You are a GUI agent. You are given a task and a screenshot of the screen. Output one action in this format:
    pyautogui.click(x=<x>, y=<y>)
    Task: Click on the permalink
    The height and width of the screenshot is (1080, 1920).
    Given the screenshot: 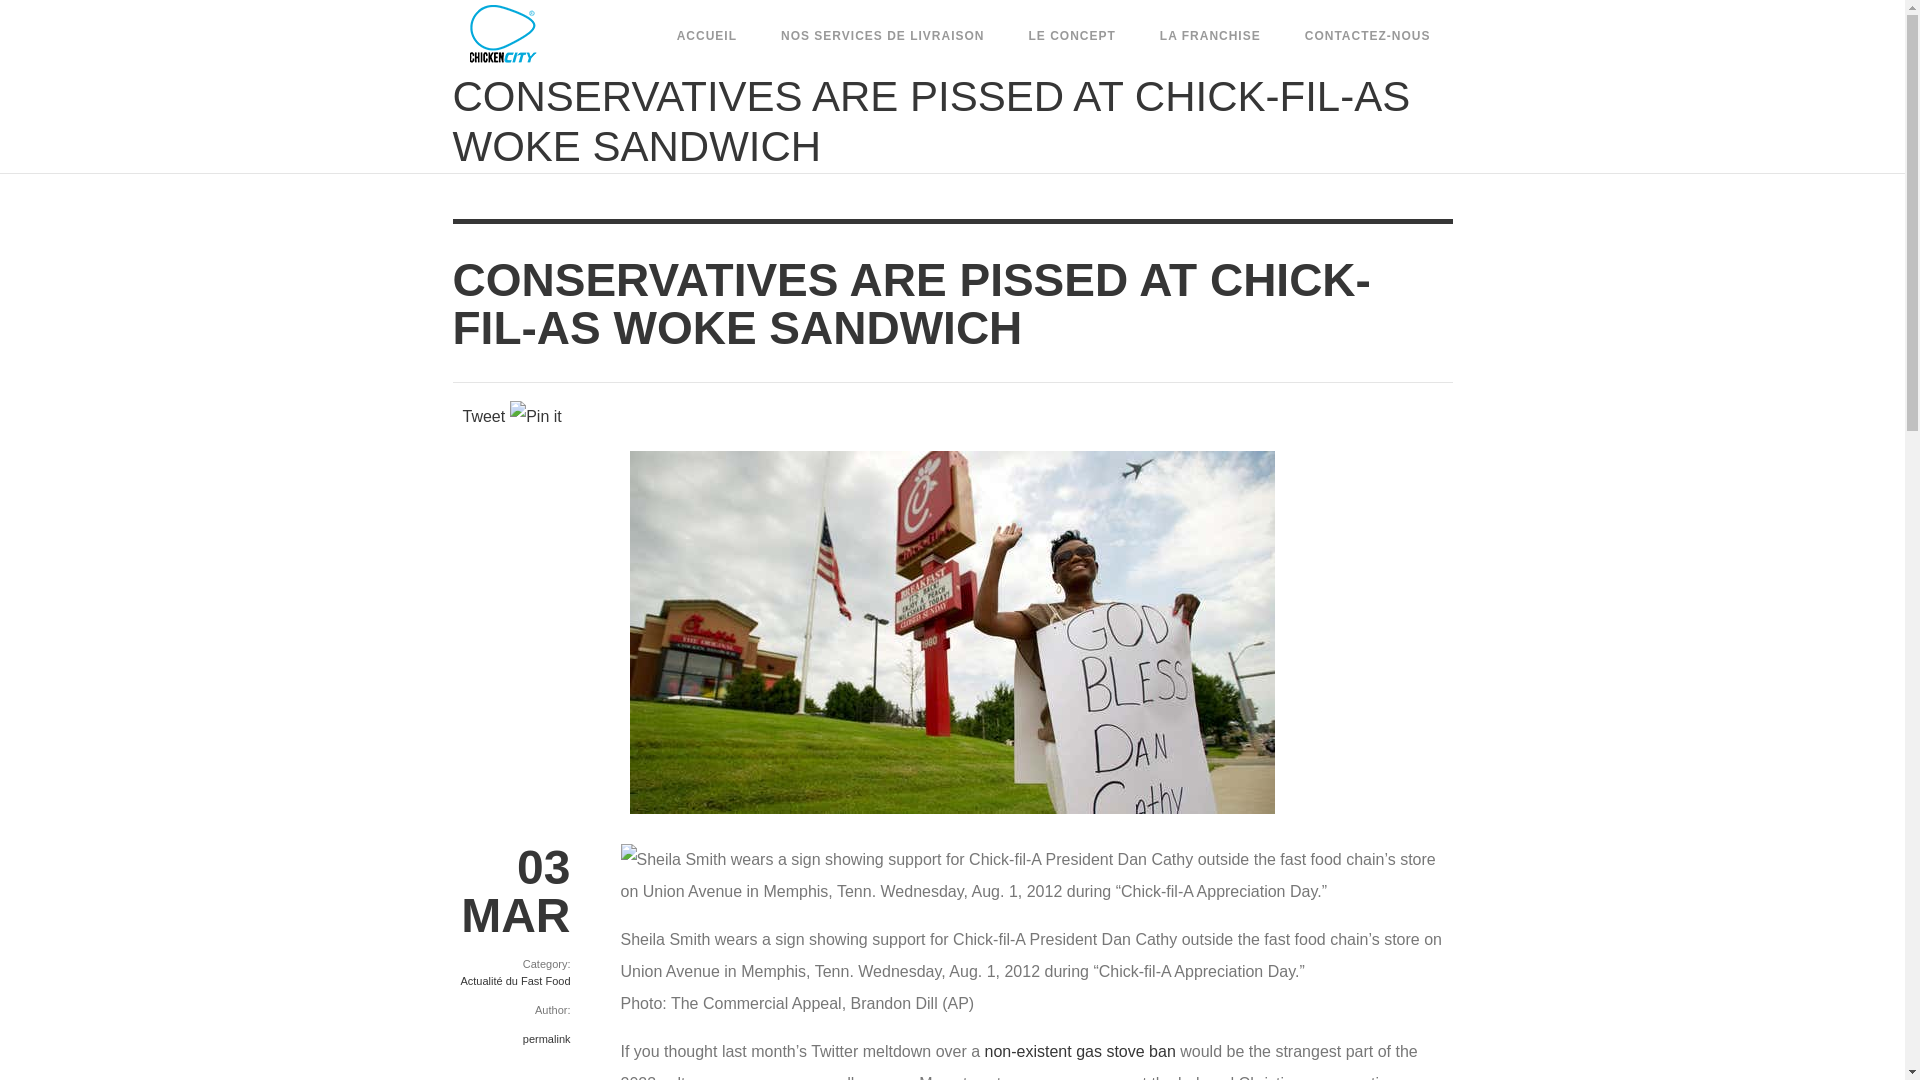 What is the action you would take?
    pyautogui.click(x=546, y=1038)
    